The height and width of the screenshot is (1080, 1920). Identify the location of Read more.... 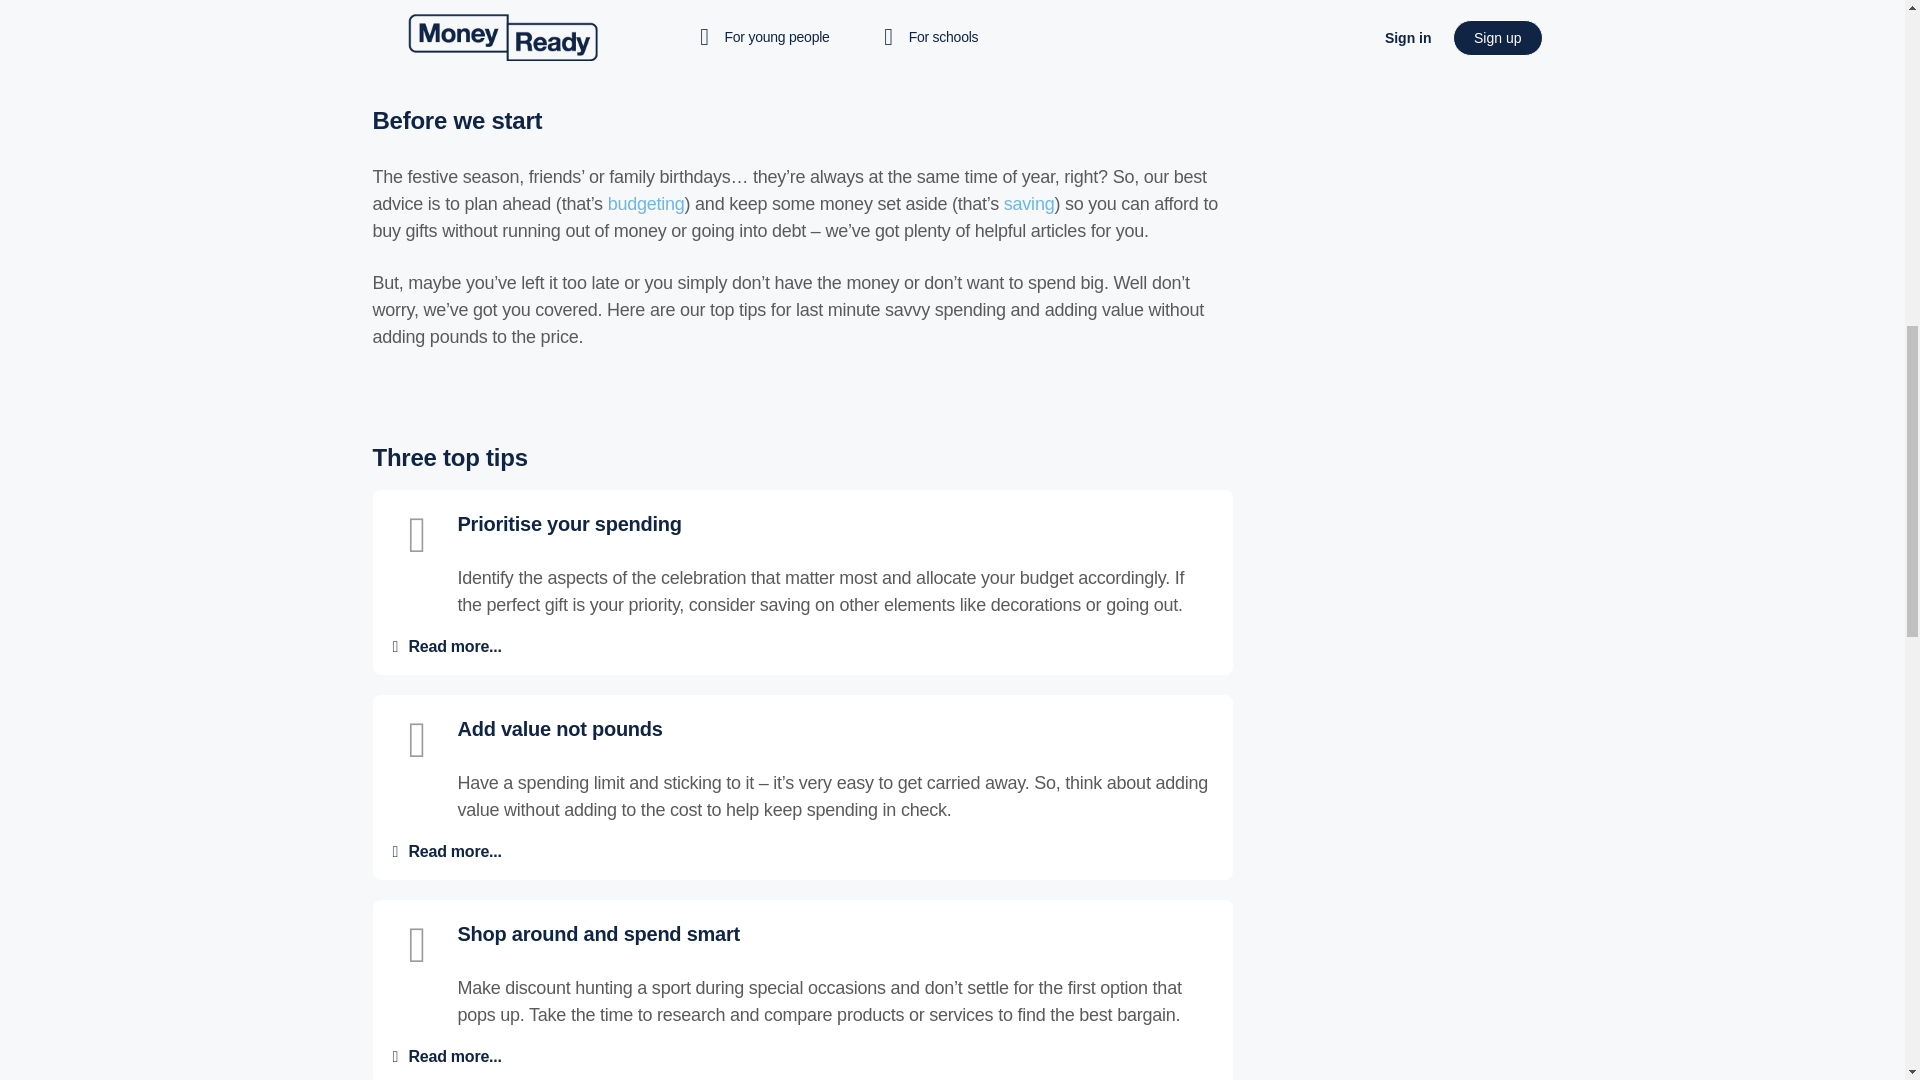
(454, 1056).